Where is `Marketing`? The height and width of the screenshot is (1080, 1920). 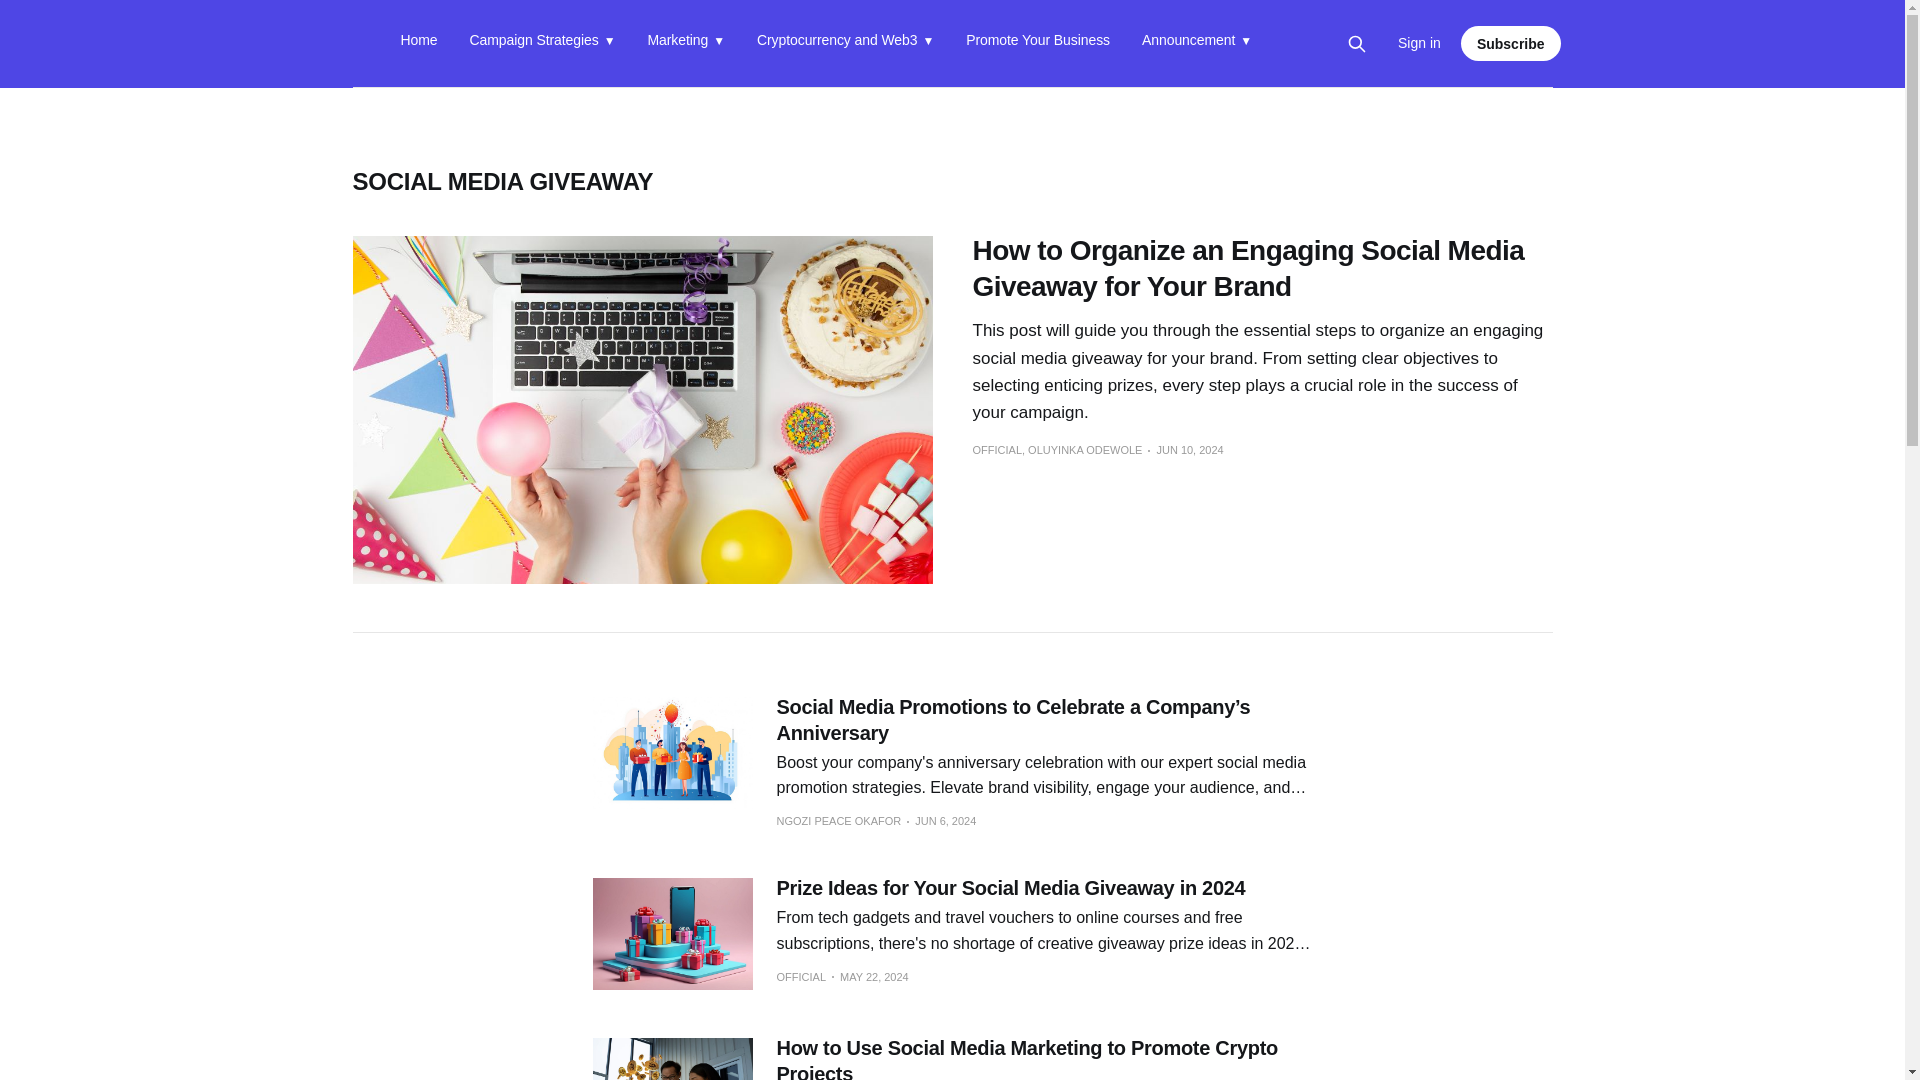 Marketing is located at coordinates (686, 43).